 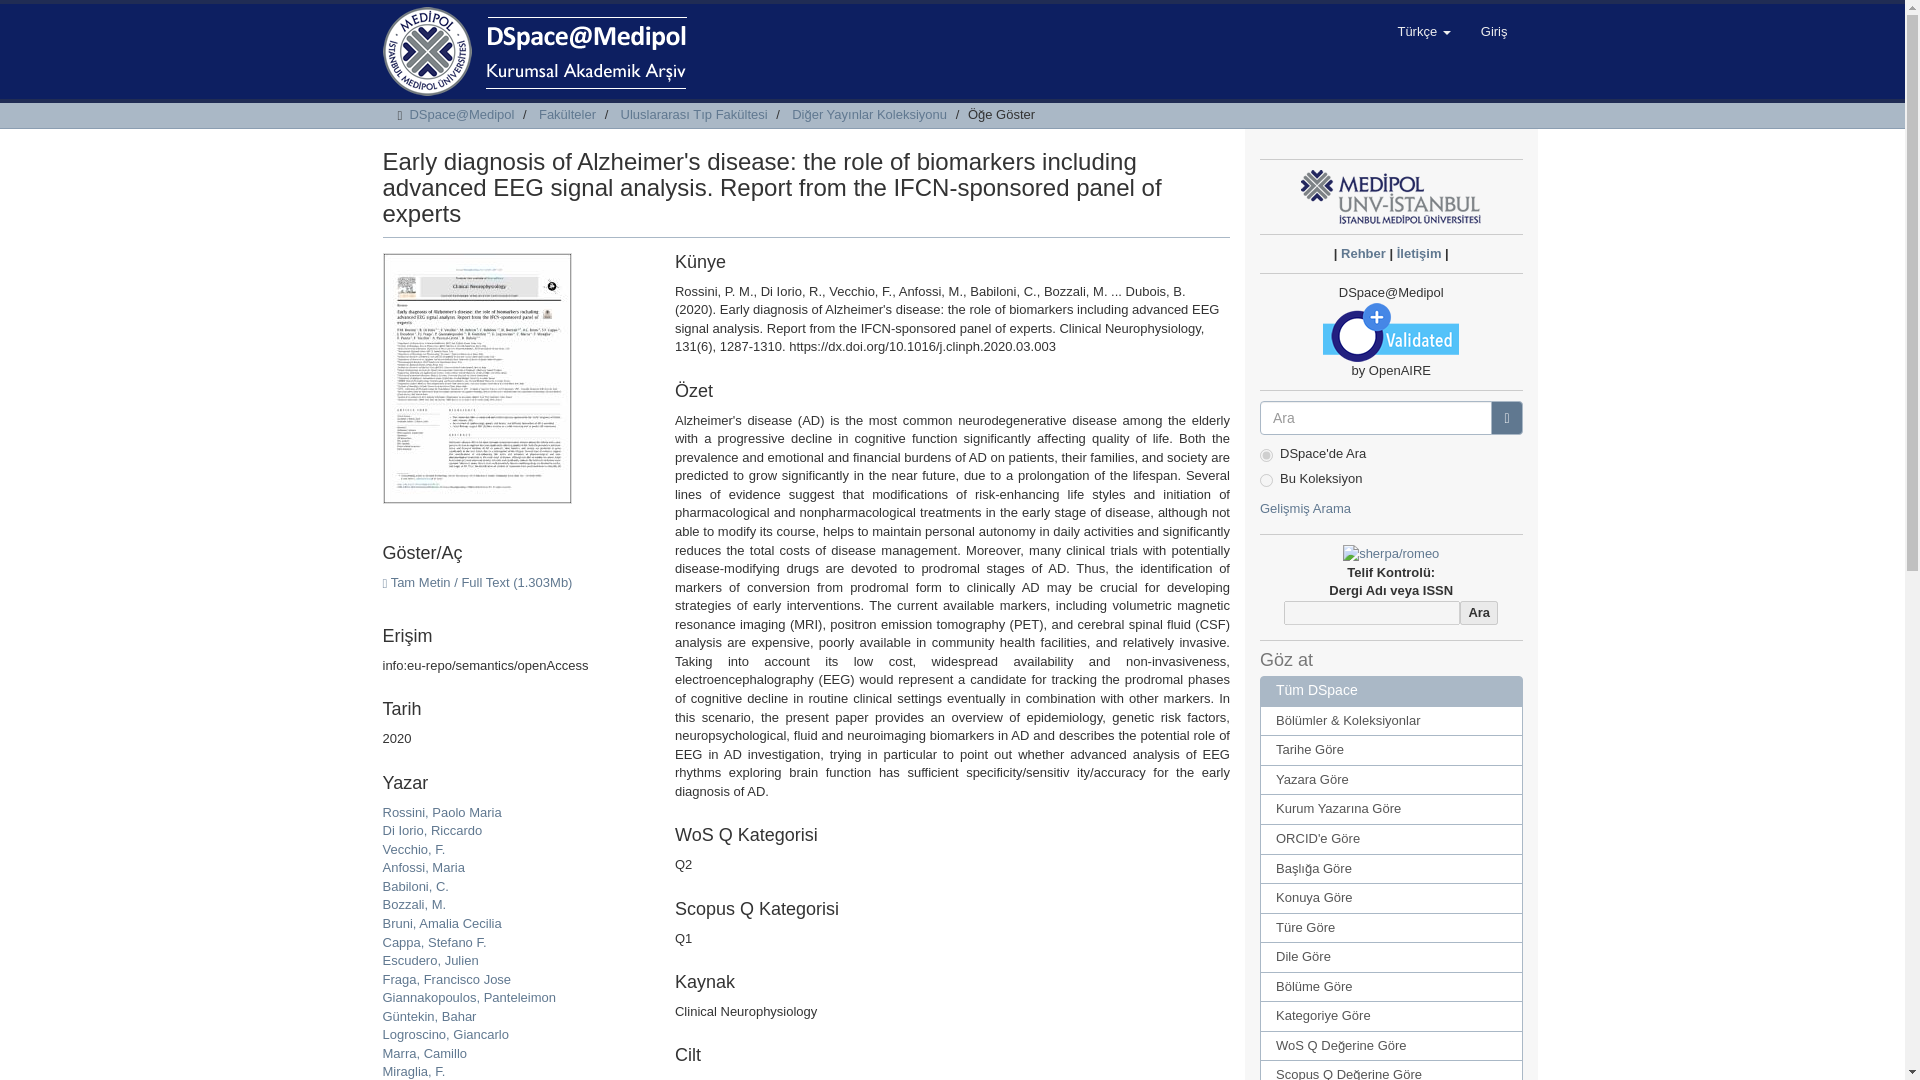 I want to click on Bozzali, M., so click(x=414, y=904).